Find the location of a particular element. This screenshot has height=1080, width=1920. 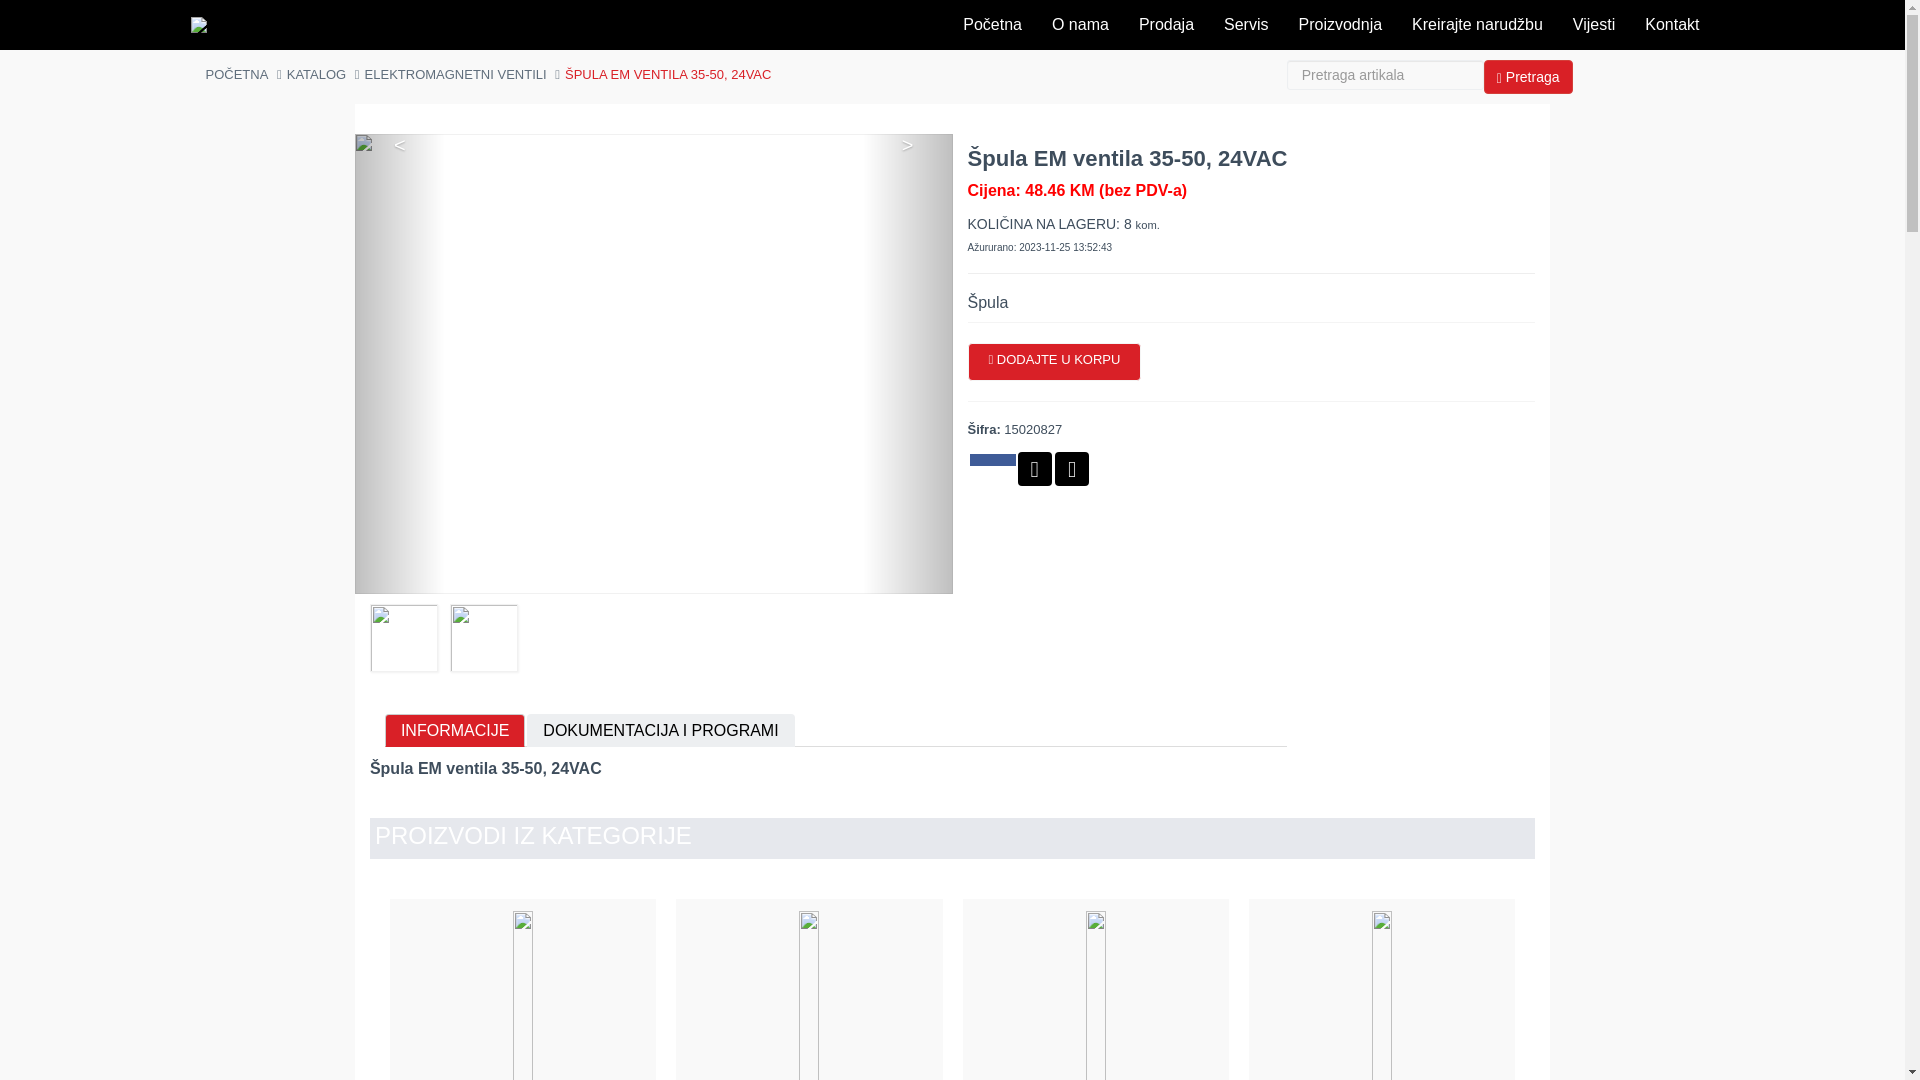

ELEKTROMAGNETNI VENTILI is located at coordinates (456, 74).